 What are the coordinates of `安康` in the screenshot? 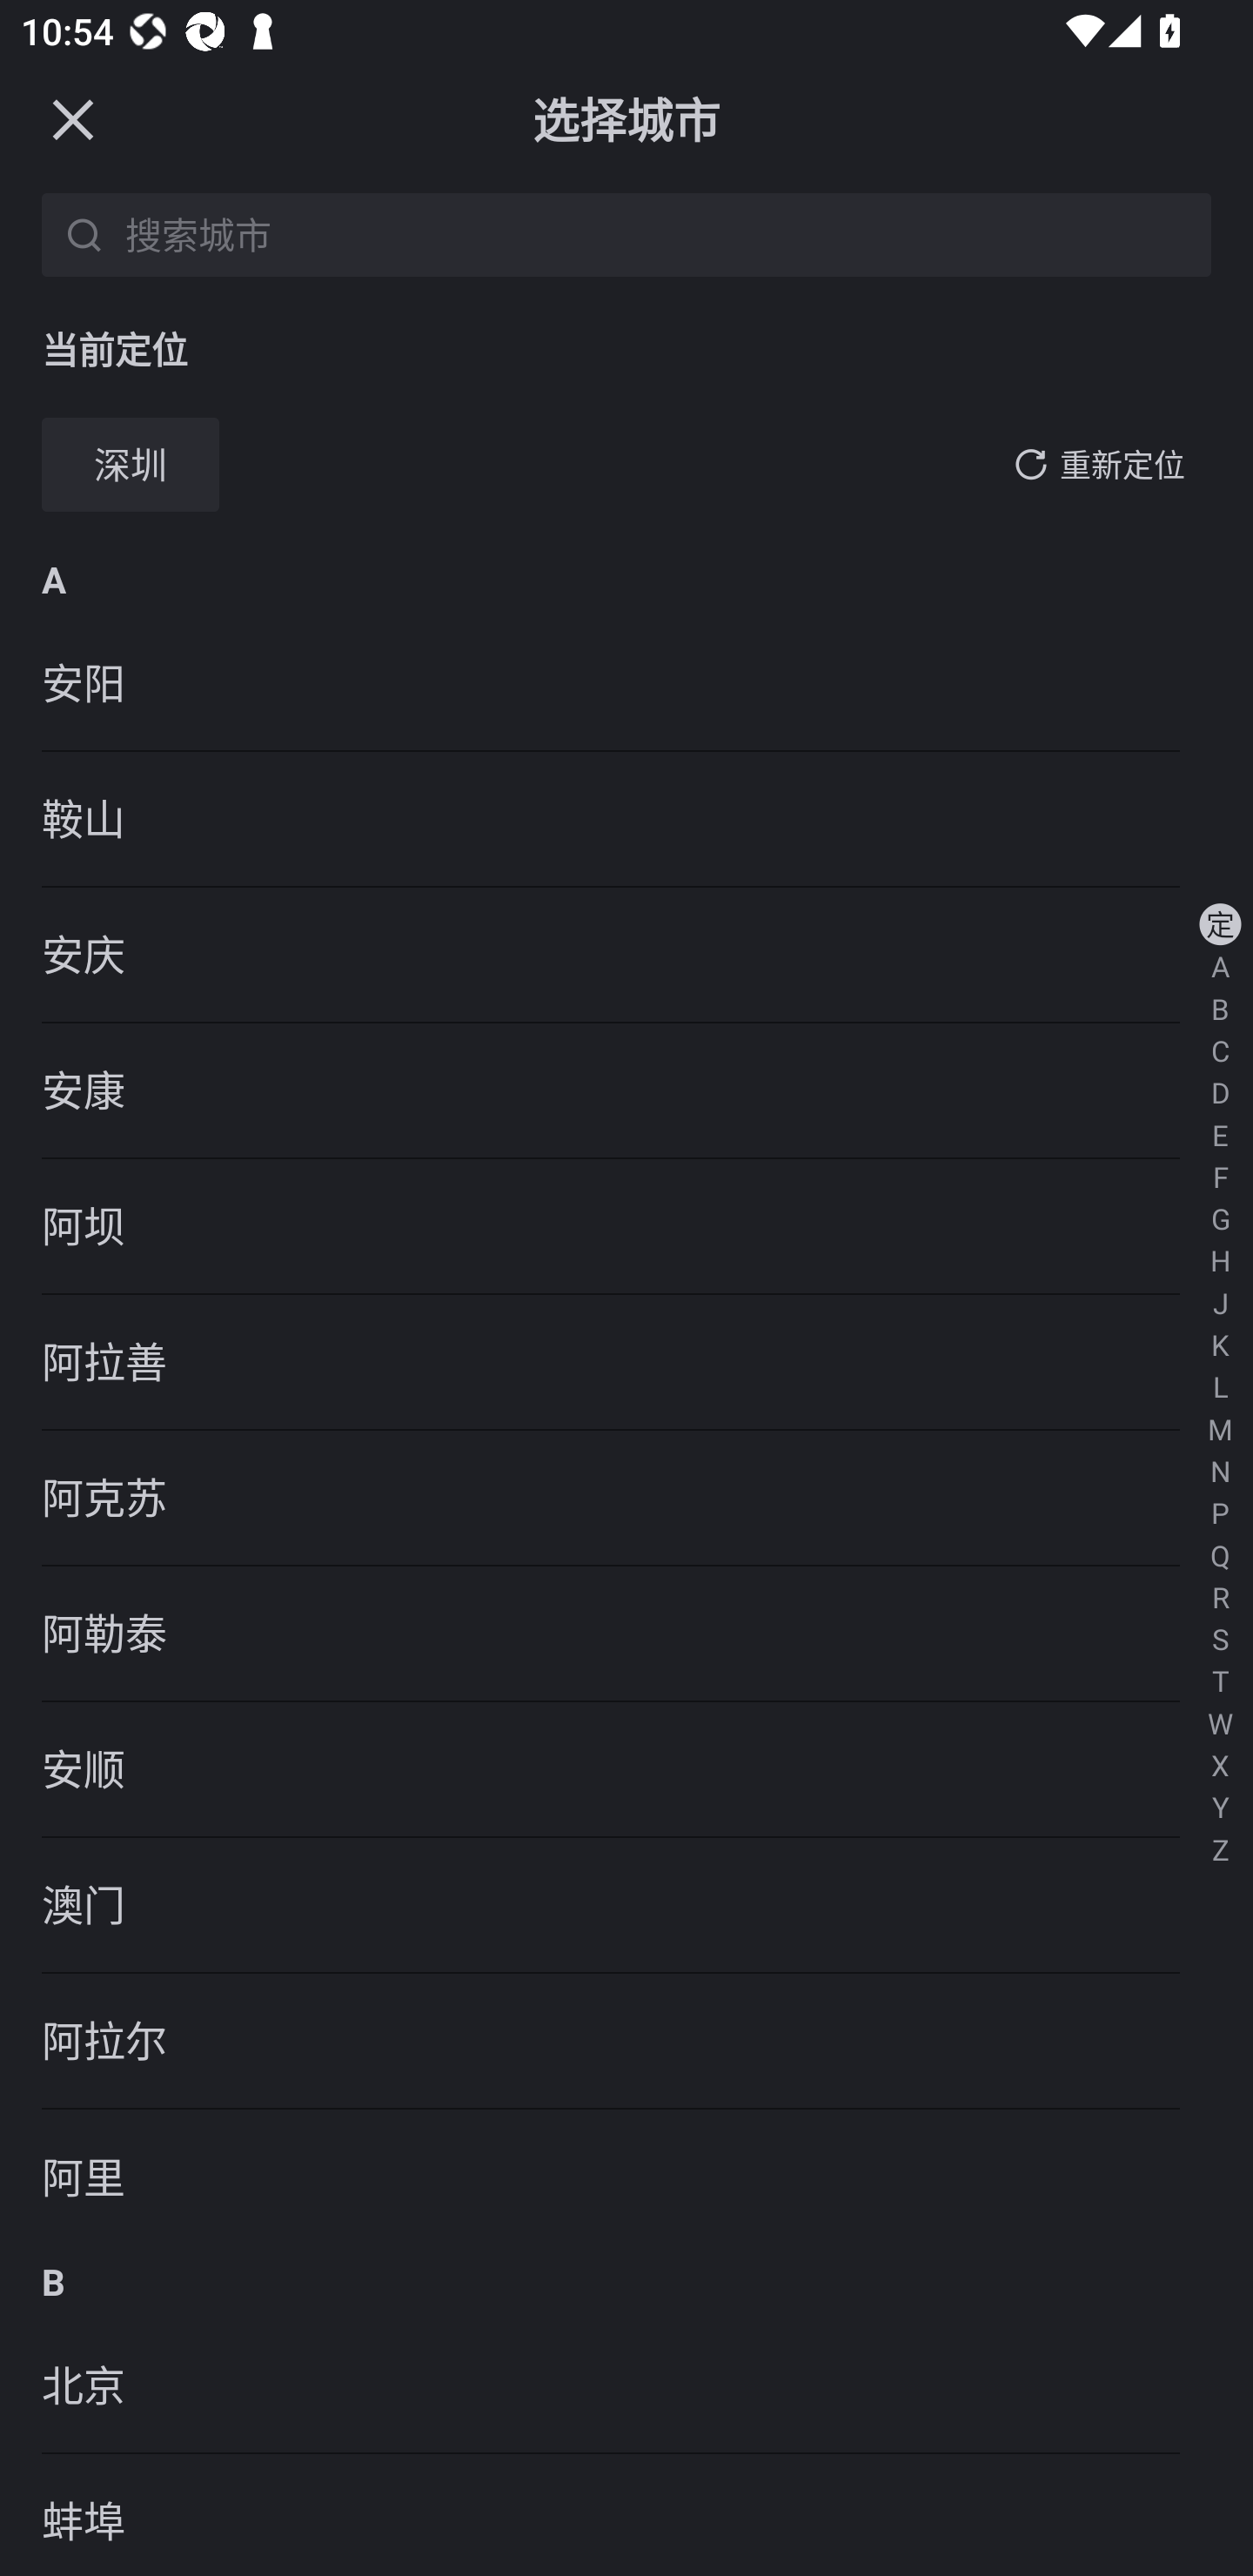 It's located at (626, 1091).